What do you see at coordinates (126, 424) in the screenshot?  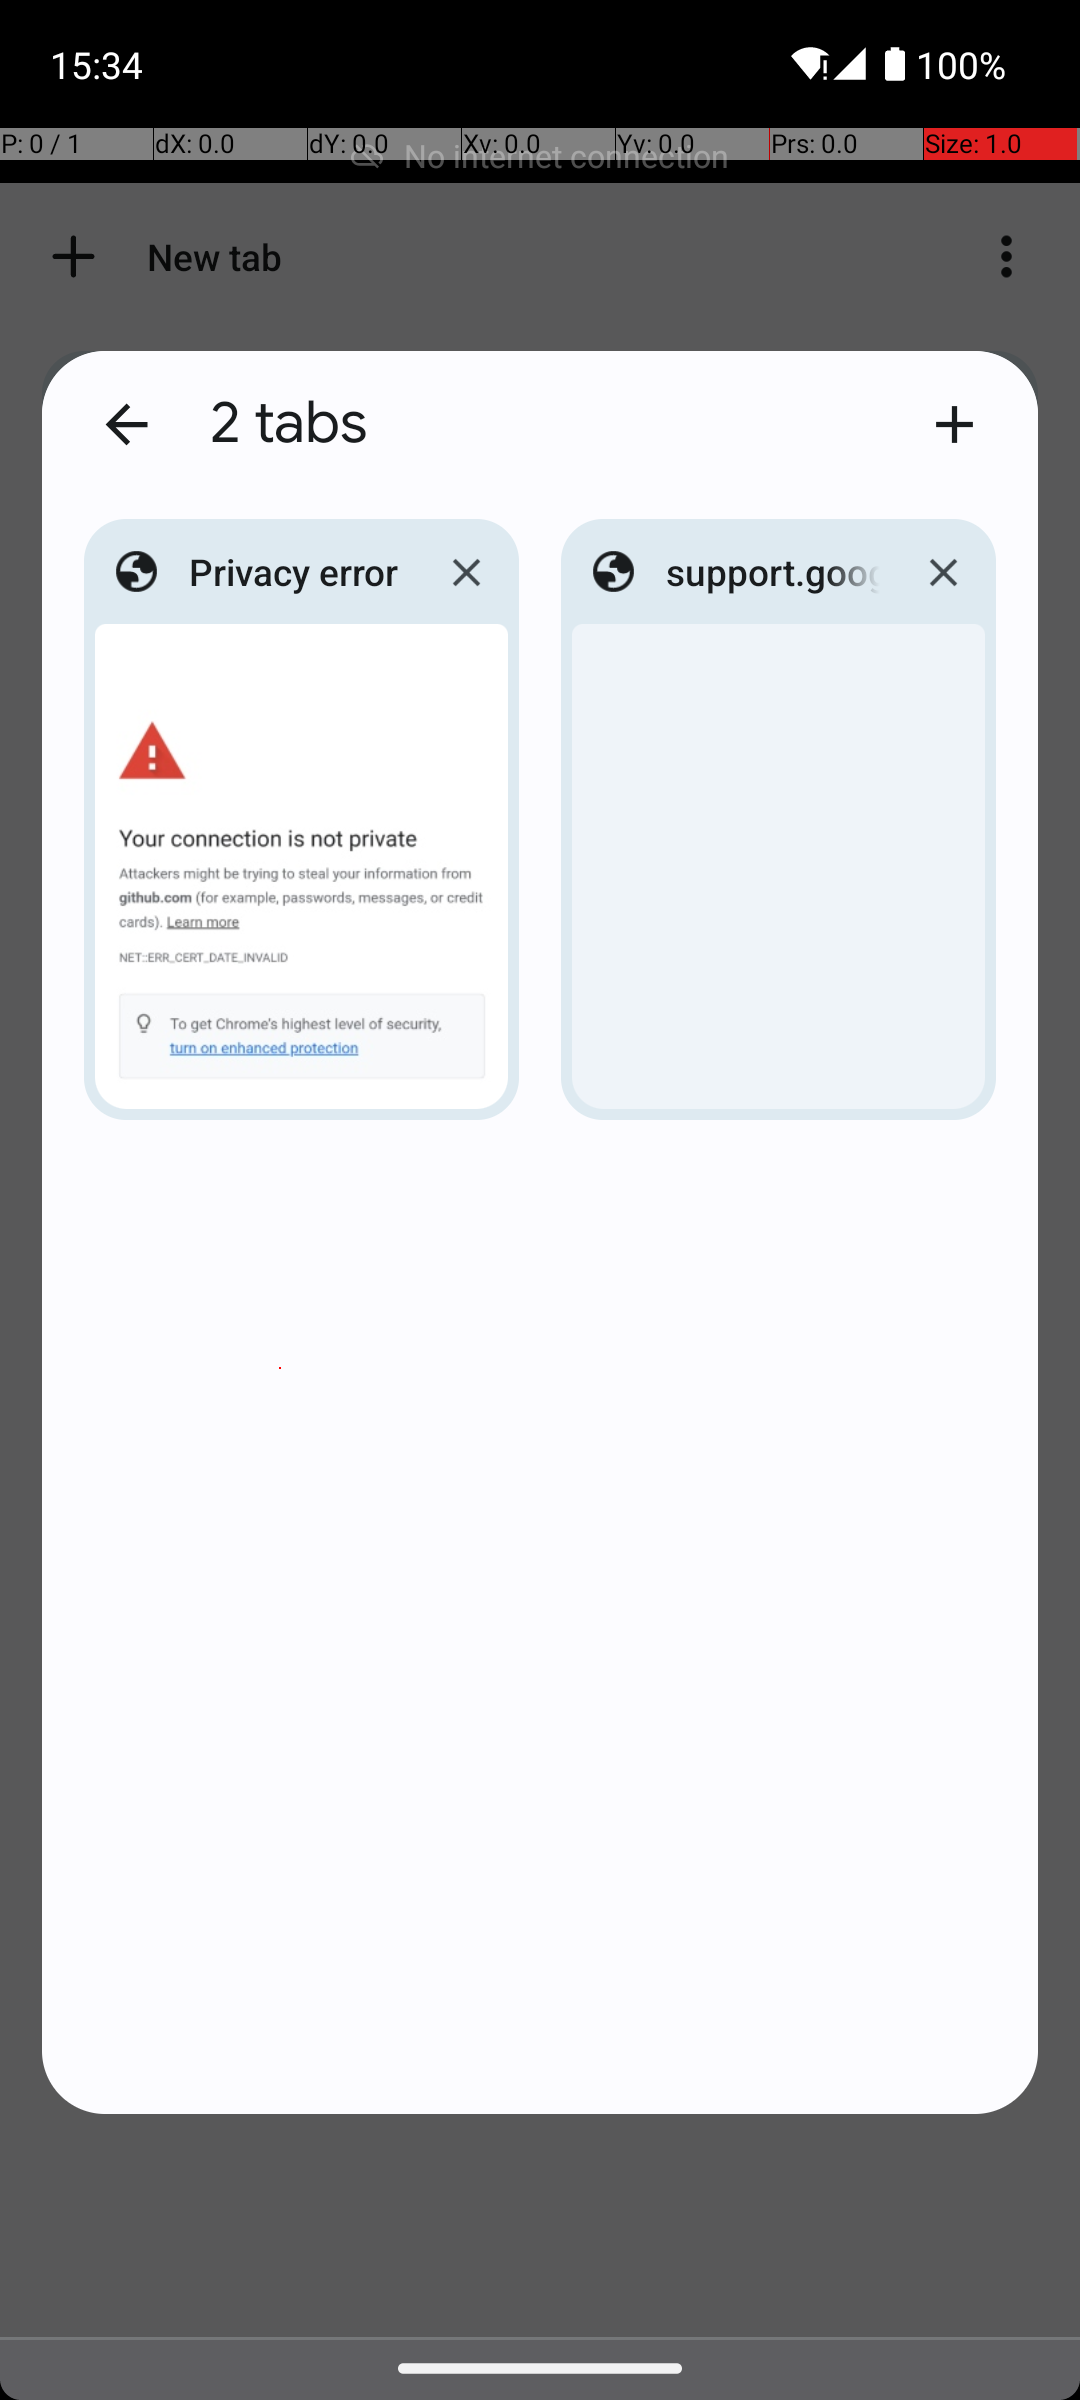 I see `Hide fullscreen grid` at bounding box center [126, 424].